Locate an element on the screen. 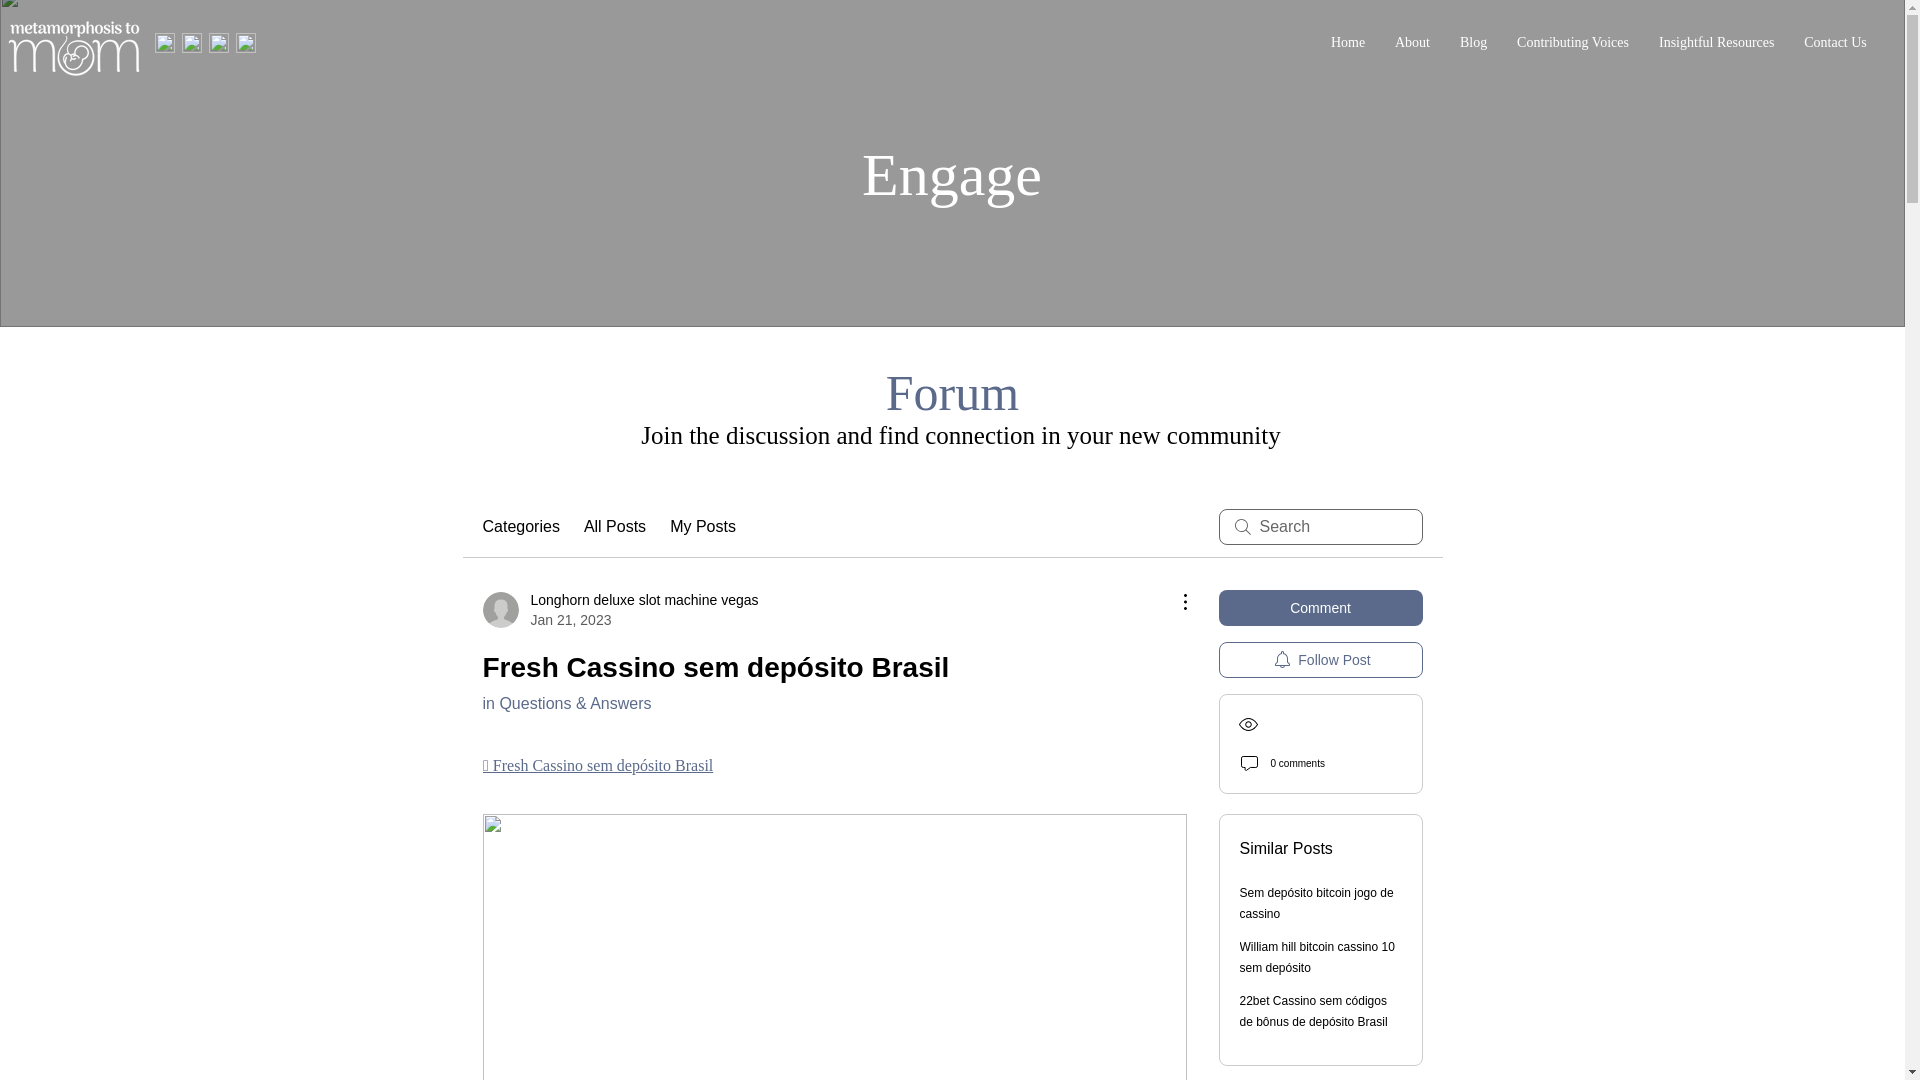 This screenshot has width=1920, height=1080. Home is located at coordinates (1348, 43).